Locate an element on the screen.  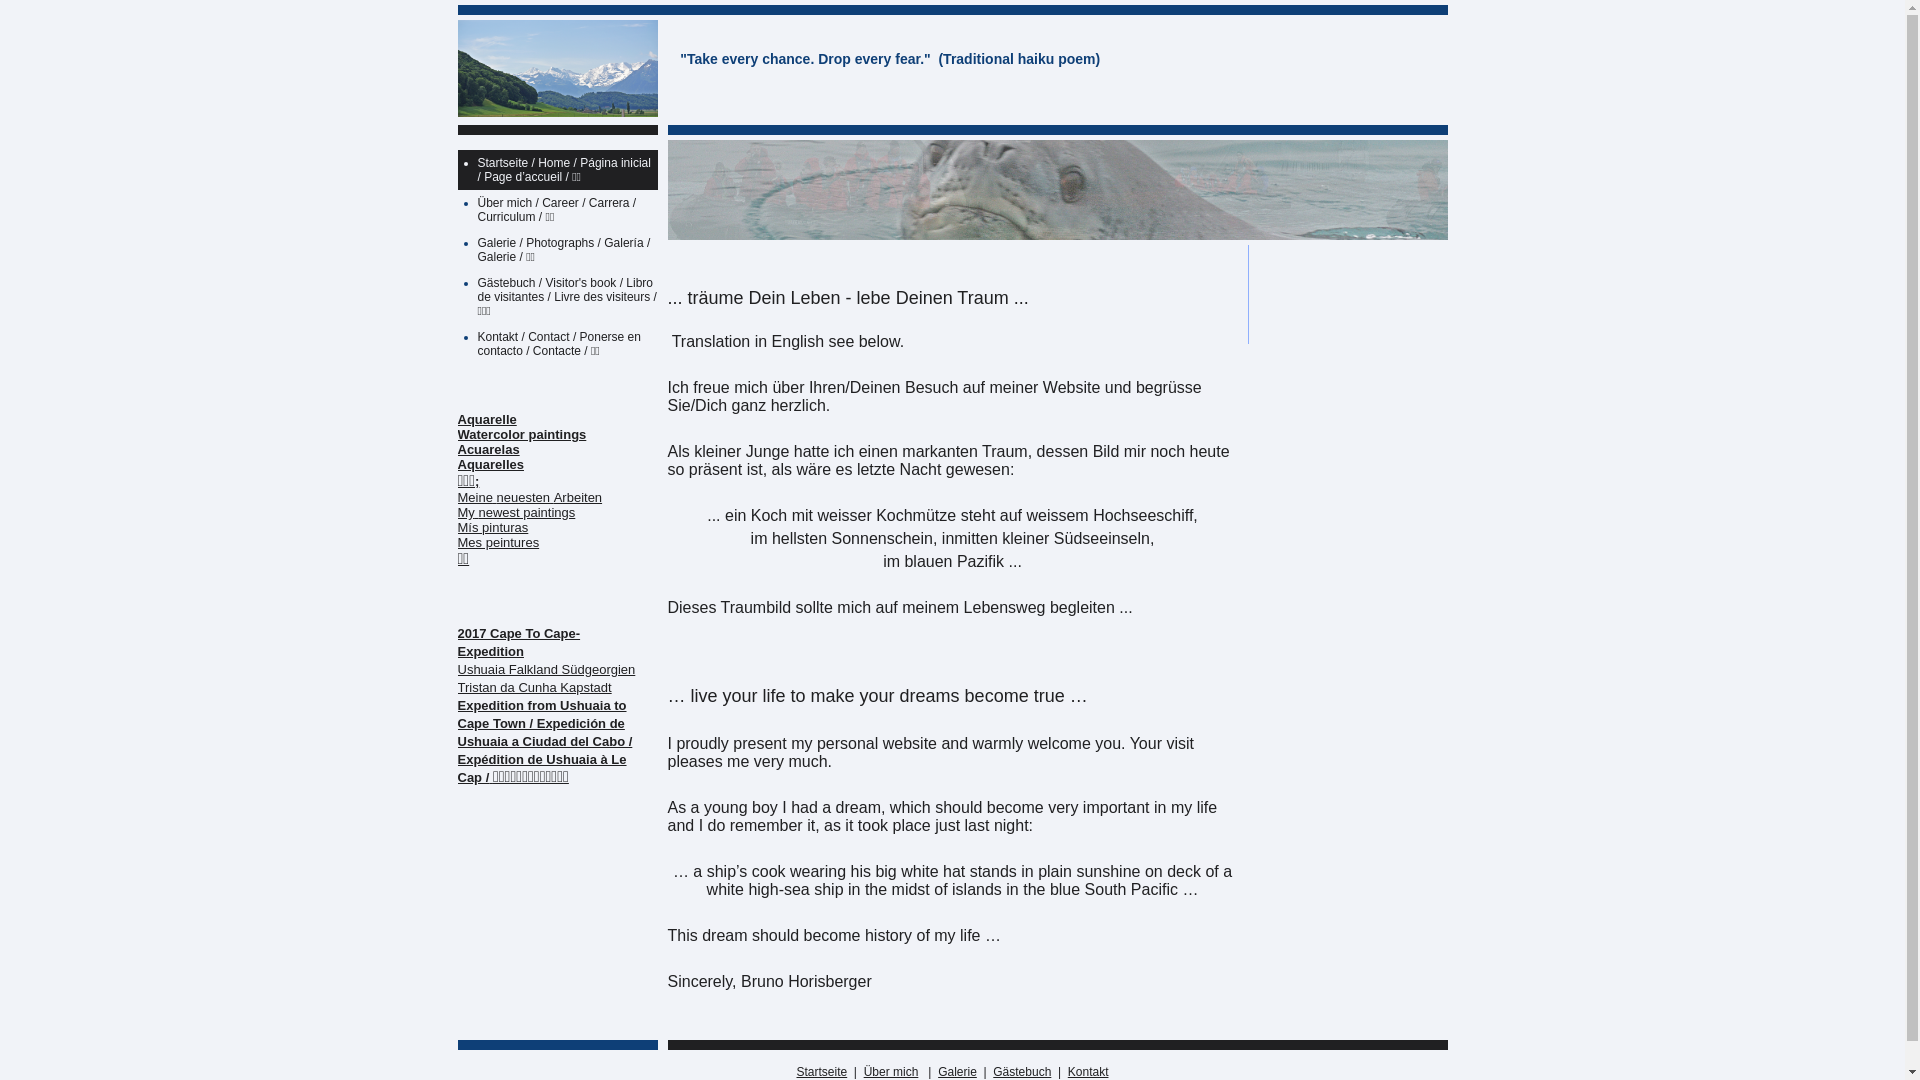
My is located at coordinates (466, 512).